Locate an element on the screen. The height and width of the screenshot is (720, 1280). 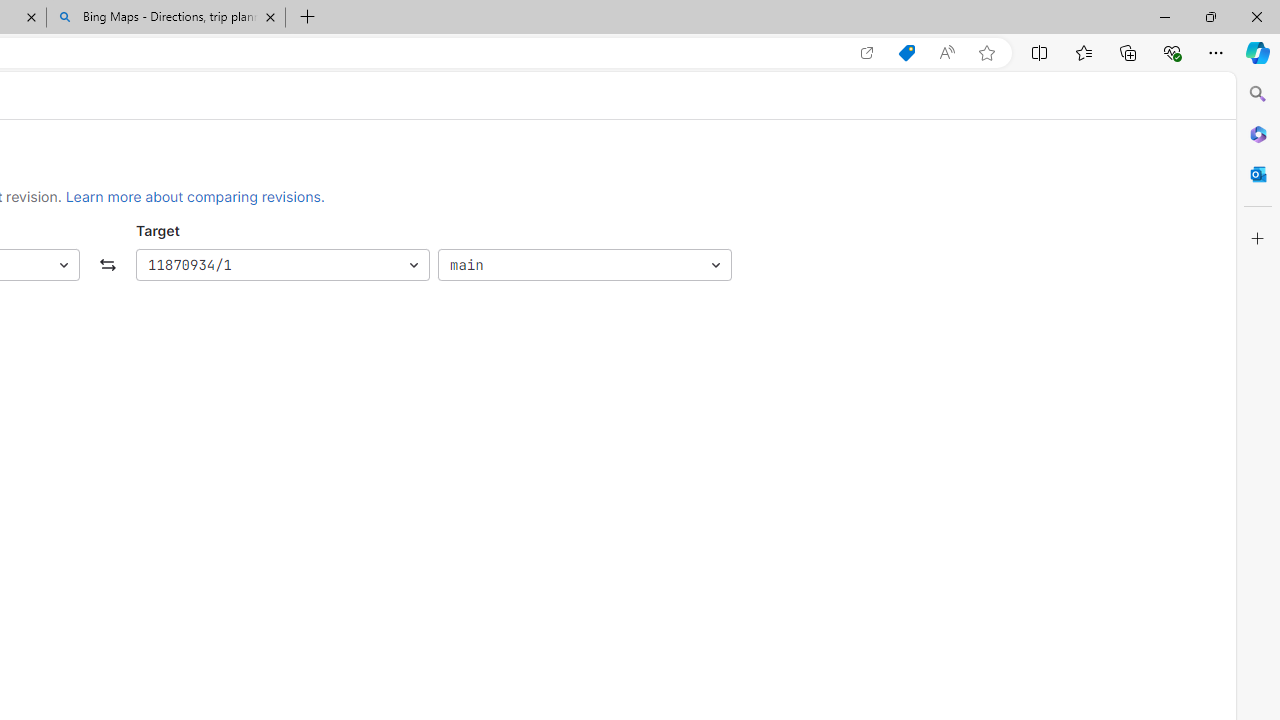
main is located at coordinates (584, 266).